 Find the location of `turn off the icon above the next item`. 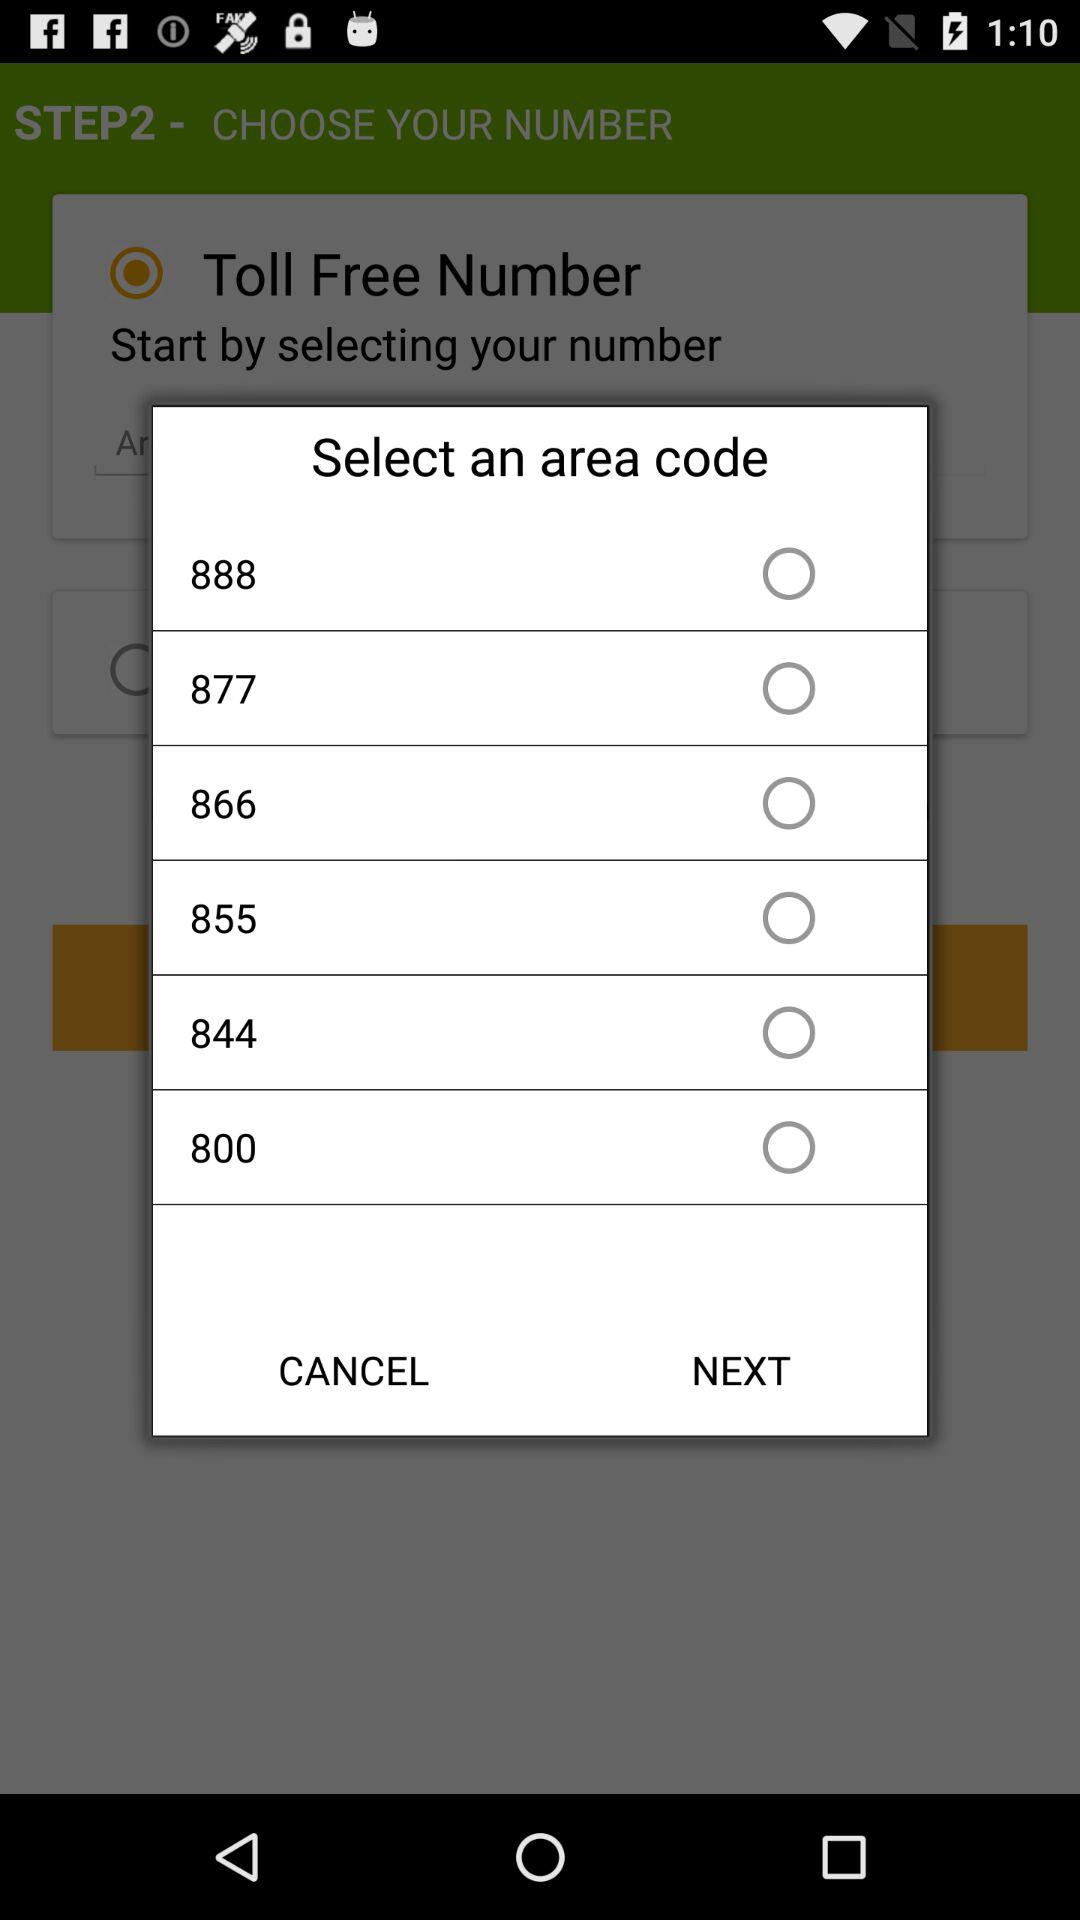

turn off the icon above the next item is located at coordinates (425, 1146).